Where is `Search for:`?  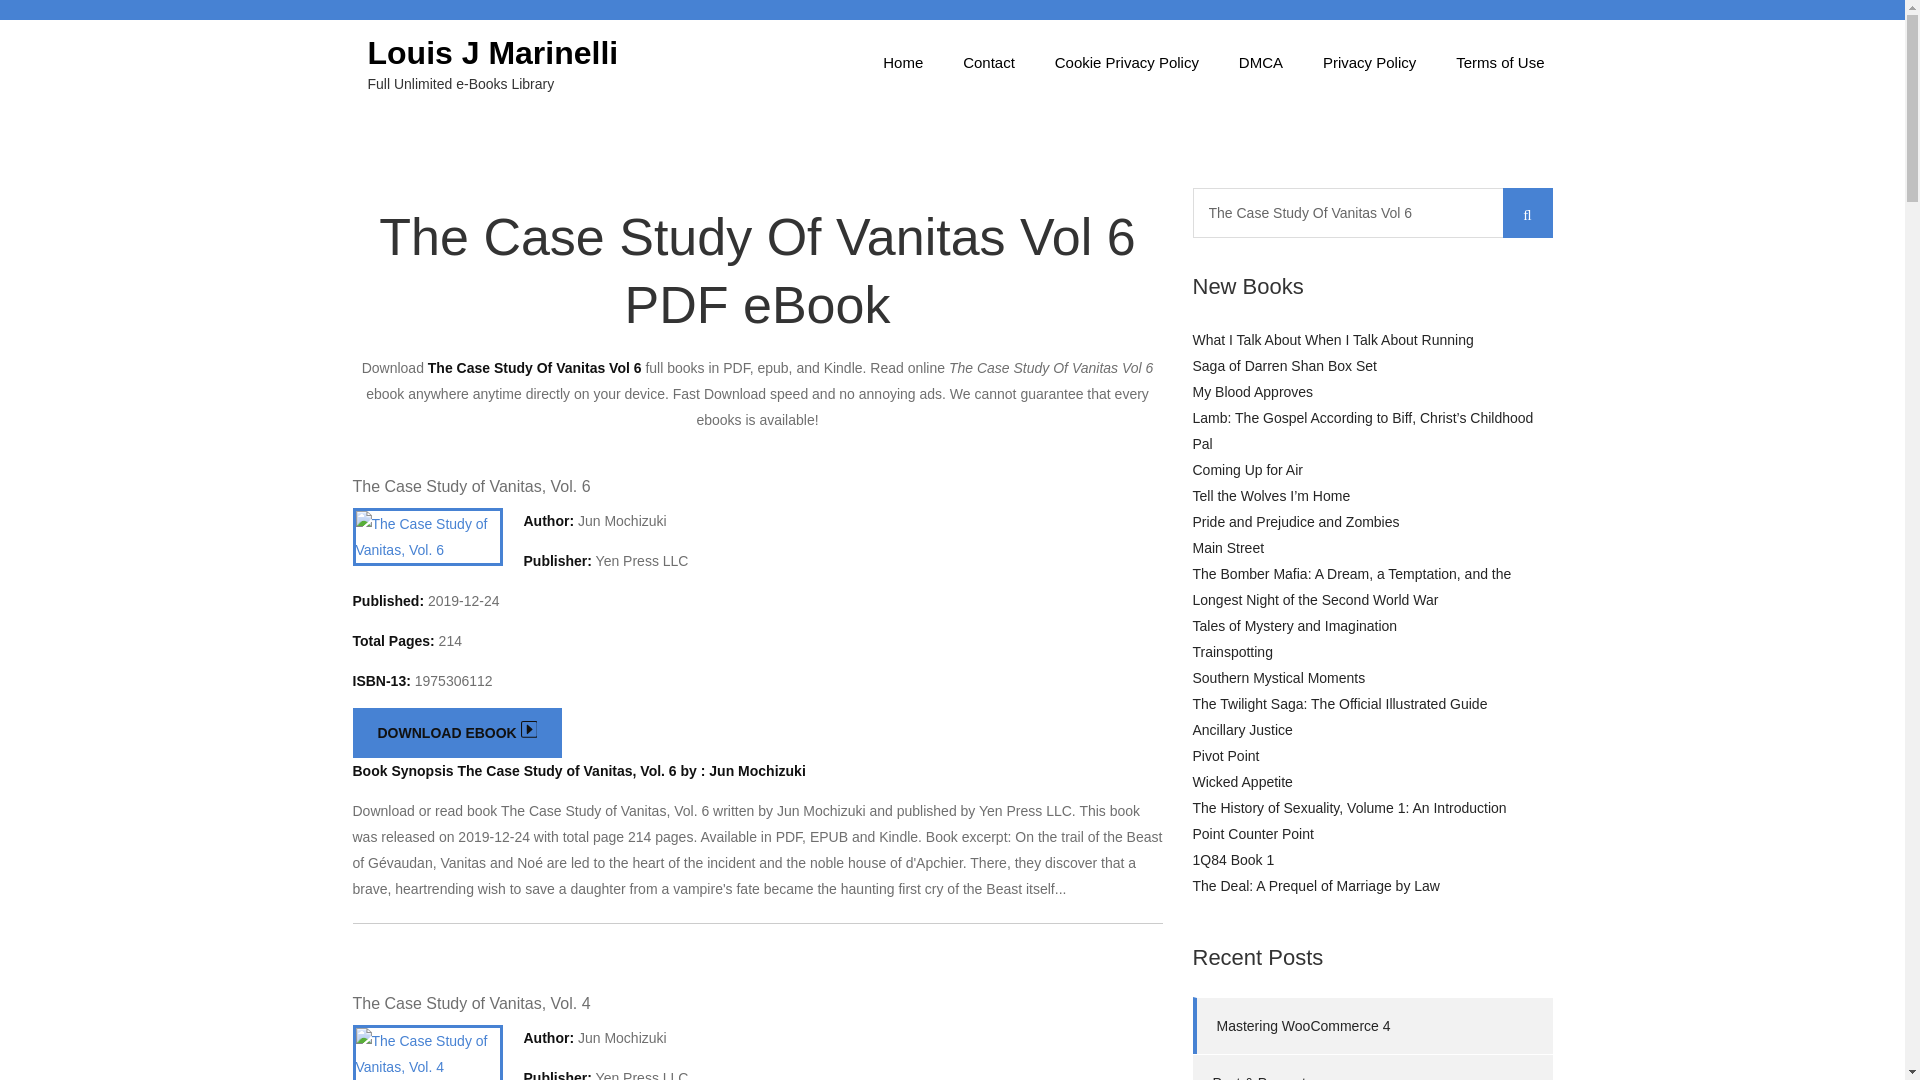
Search for: is located at coordinates (1372, 212).